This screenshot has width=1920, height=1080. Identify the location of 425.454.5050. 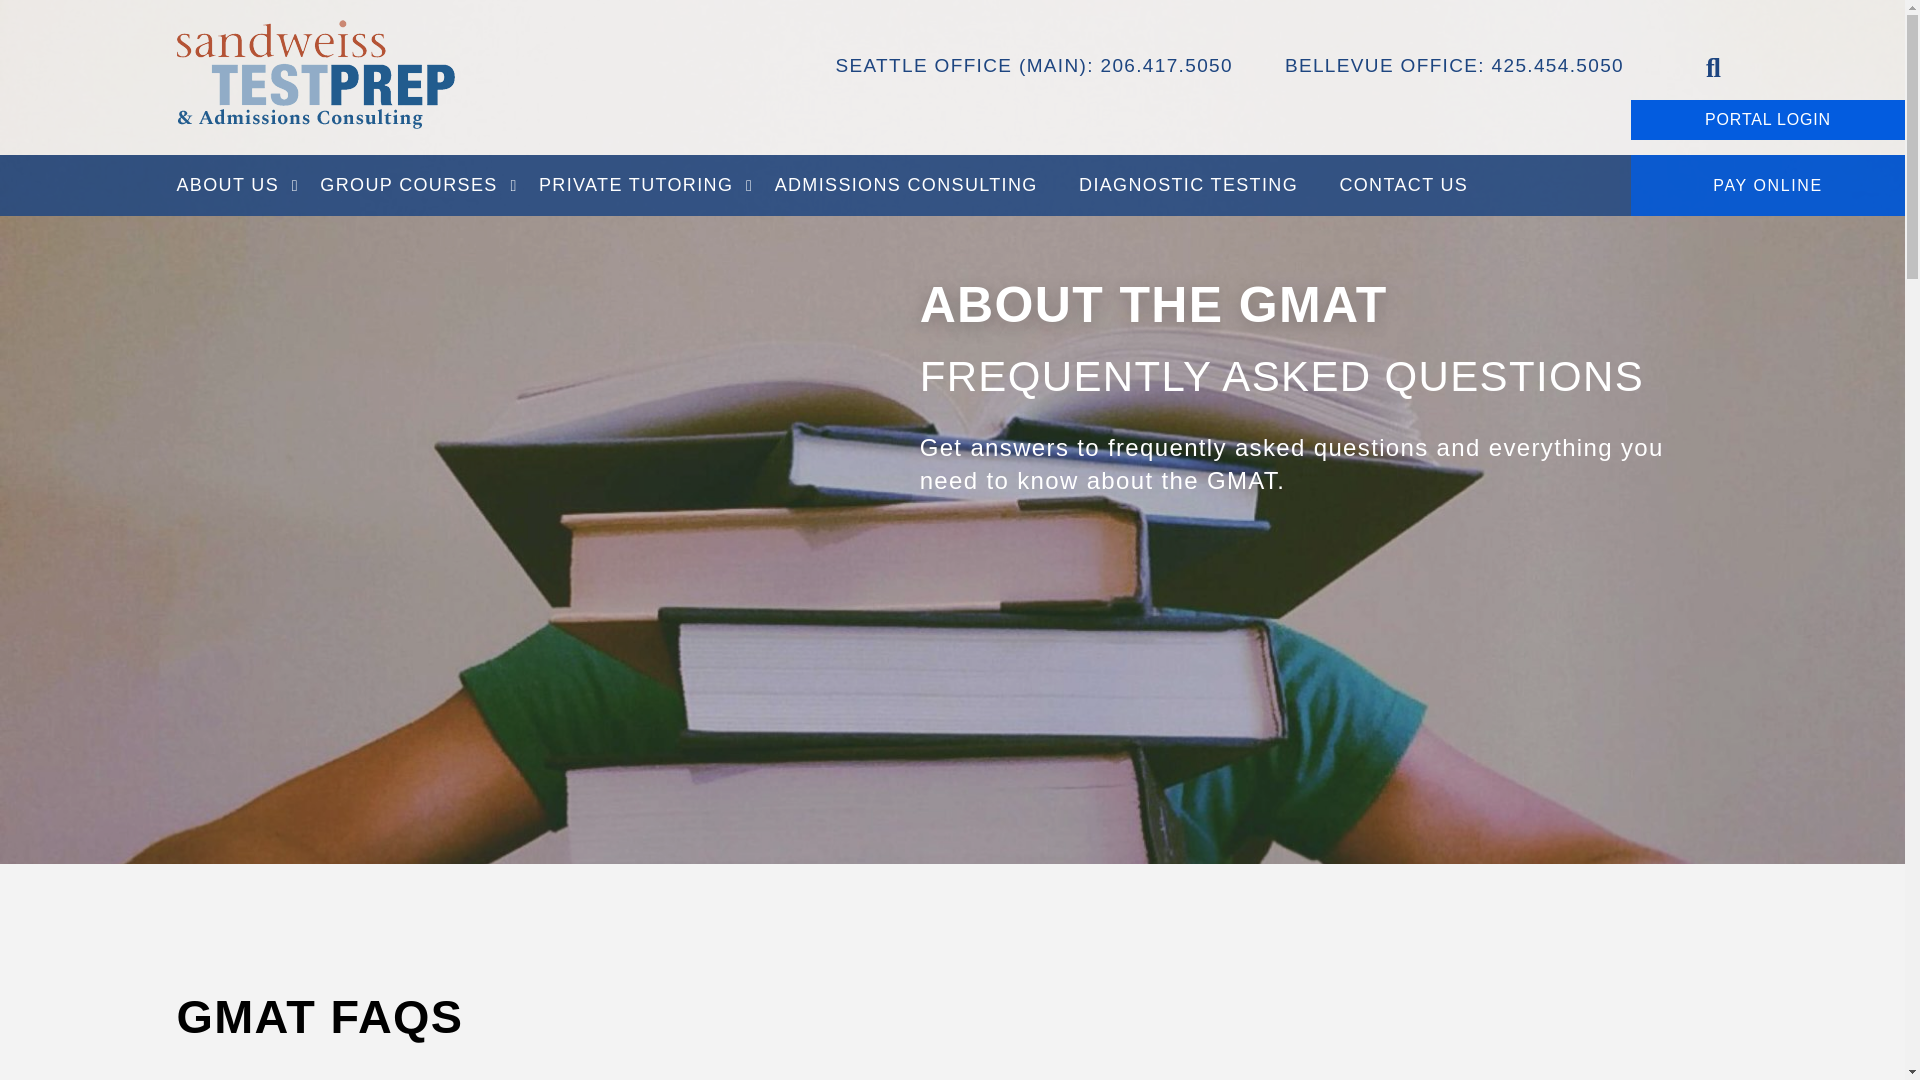
(1558, 65).